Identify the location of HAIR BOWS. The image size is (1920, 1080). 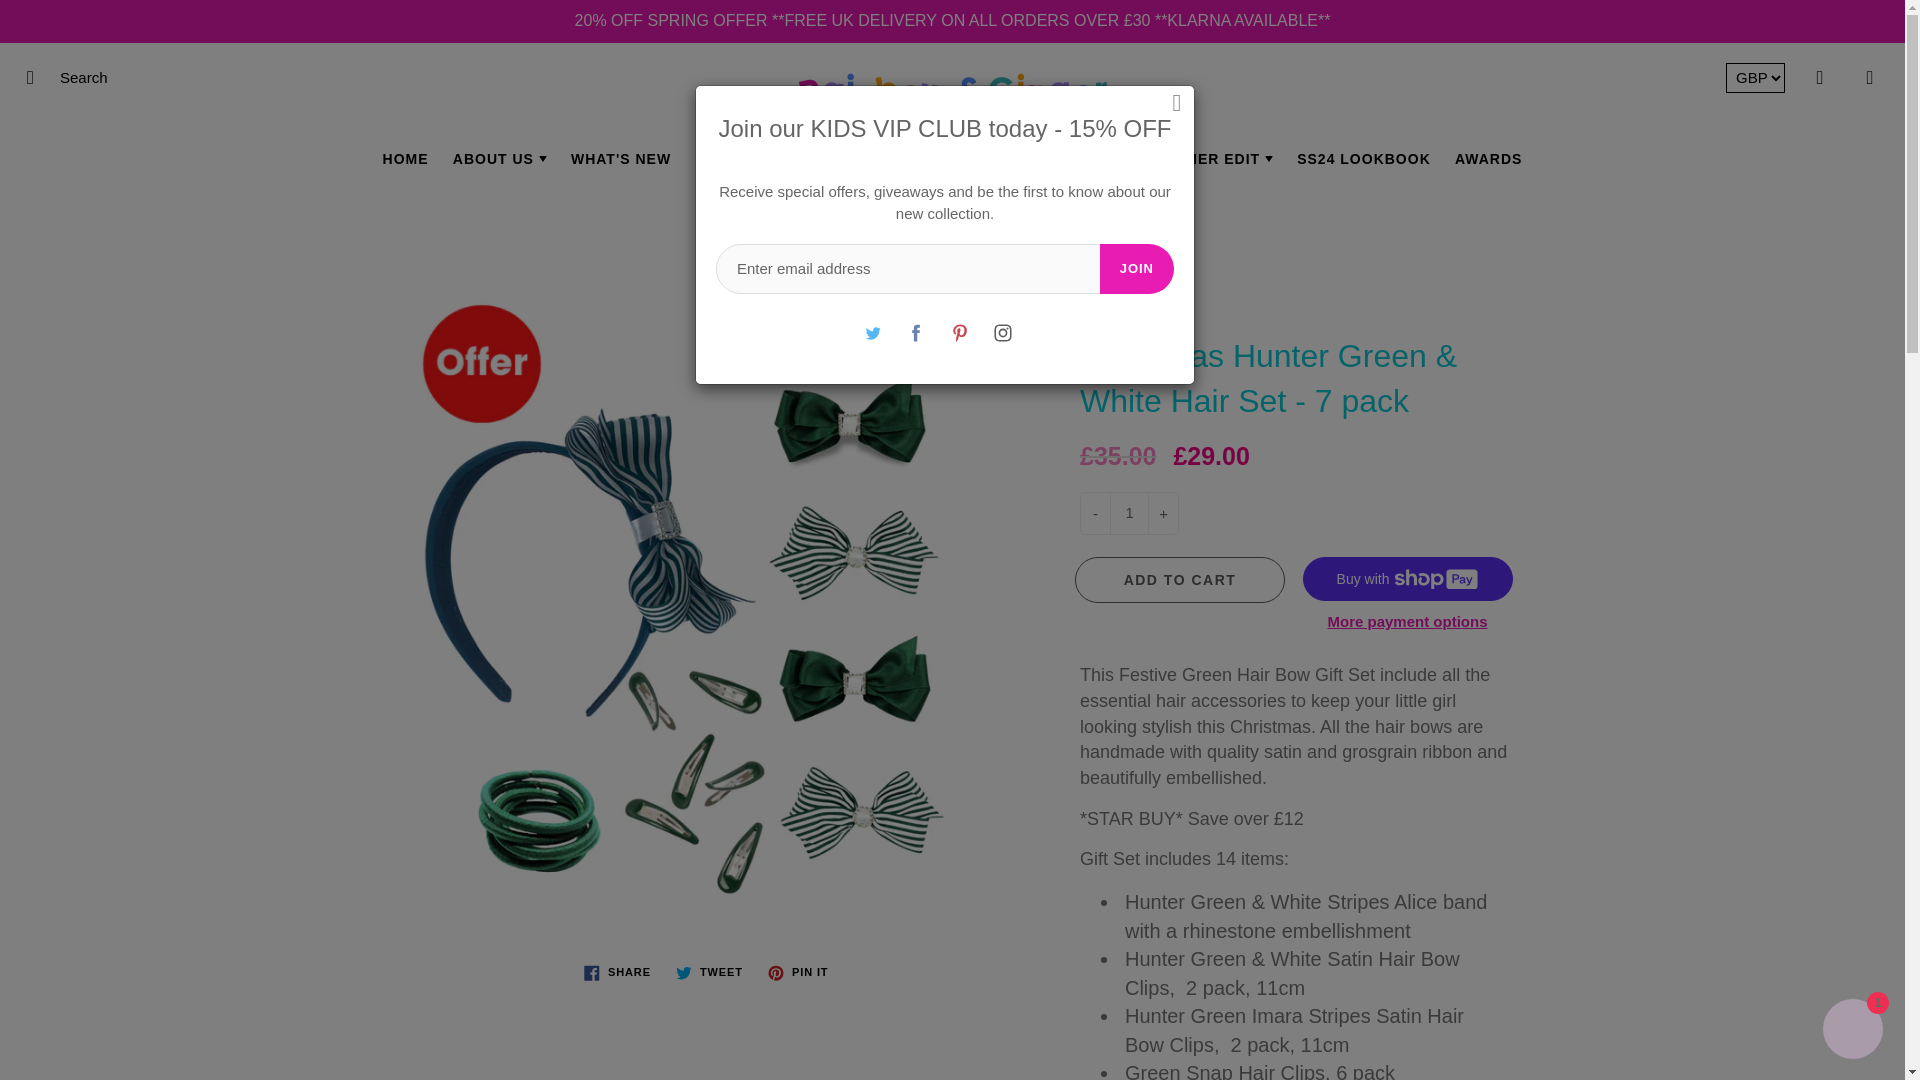
(746, 158).